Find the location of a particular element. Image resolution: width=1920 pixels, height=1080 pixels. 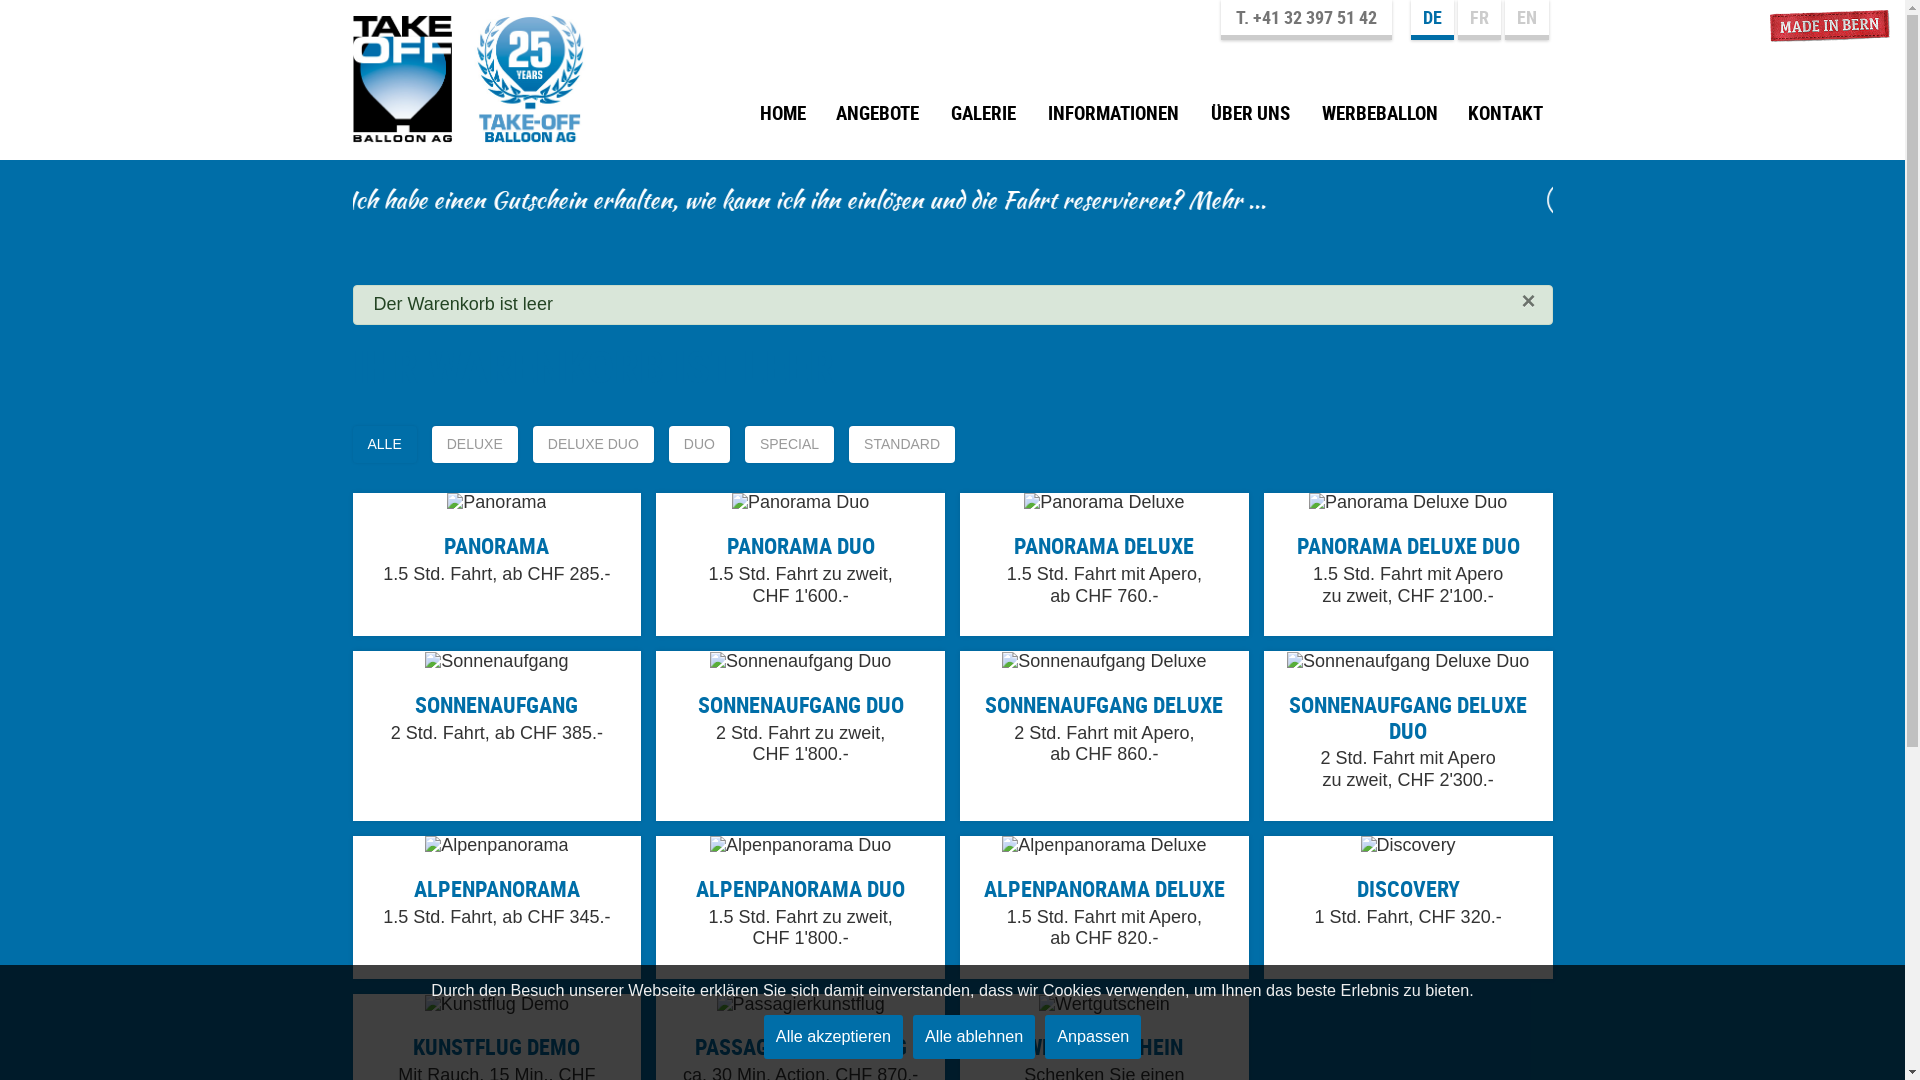

Panorama Deluxe is located at coordinates (1104, 564).